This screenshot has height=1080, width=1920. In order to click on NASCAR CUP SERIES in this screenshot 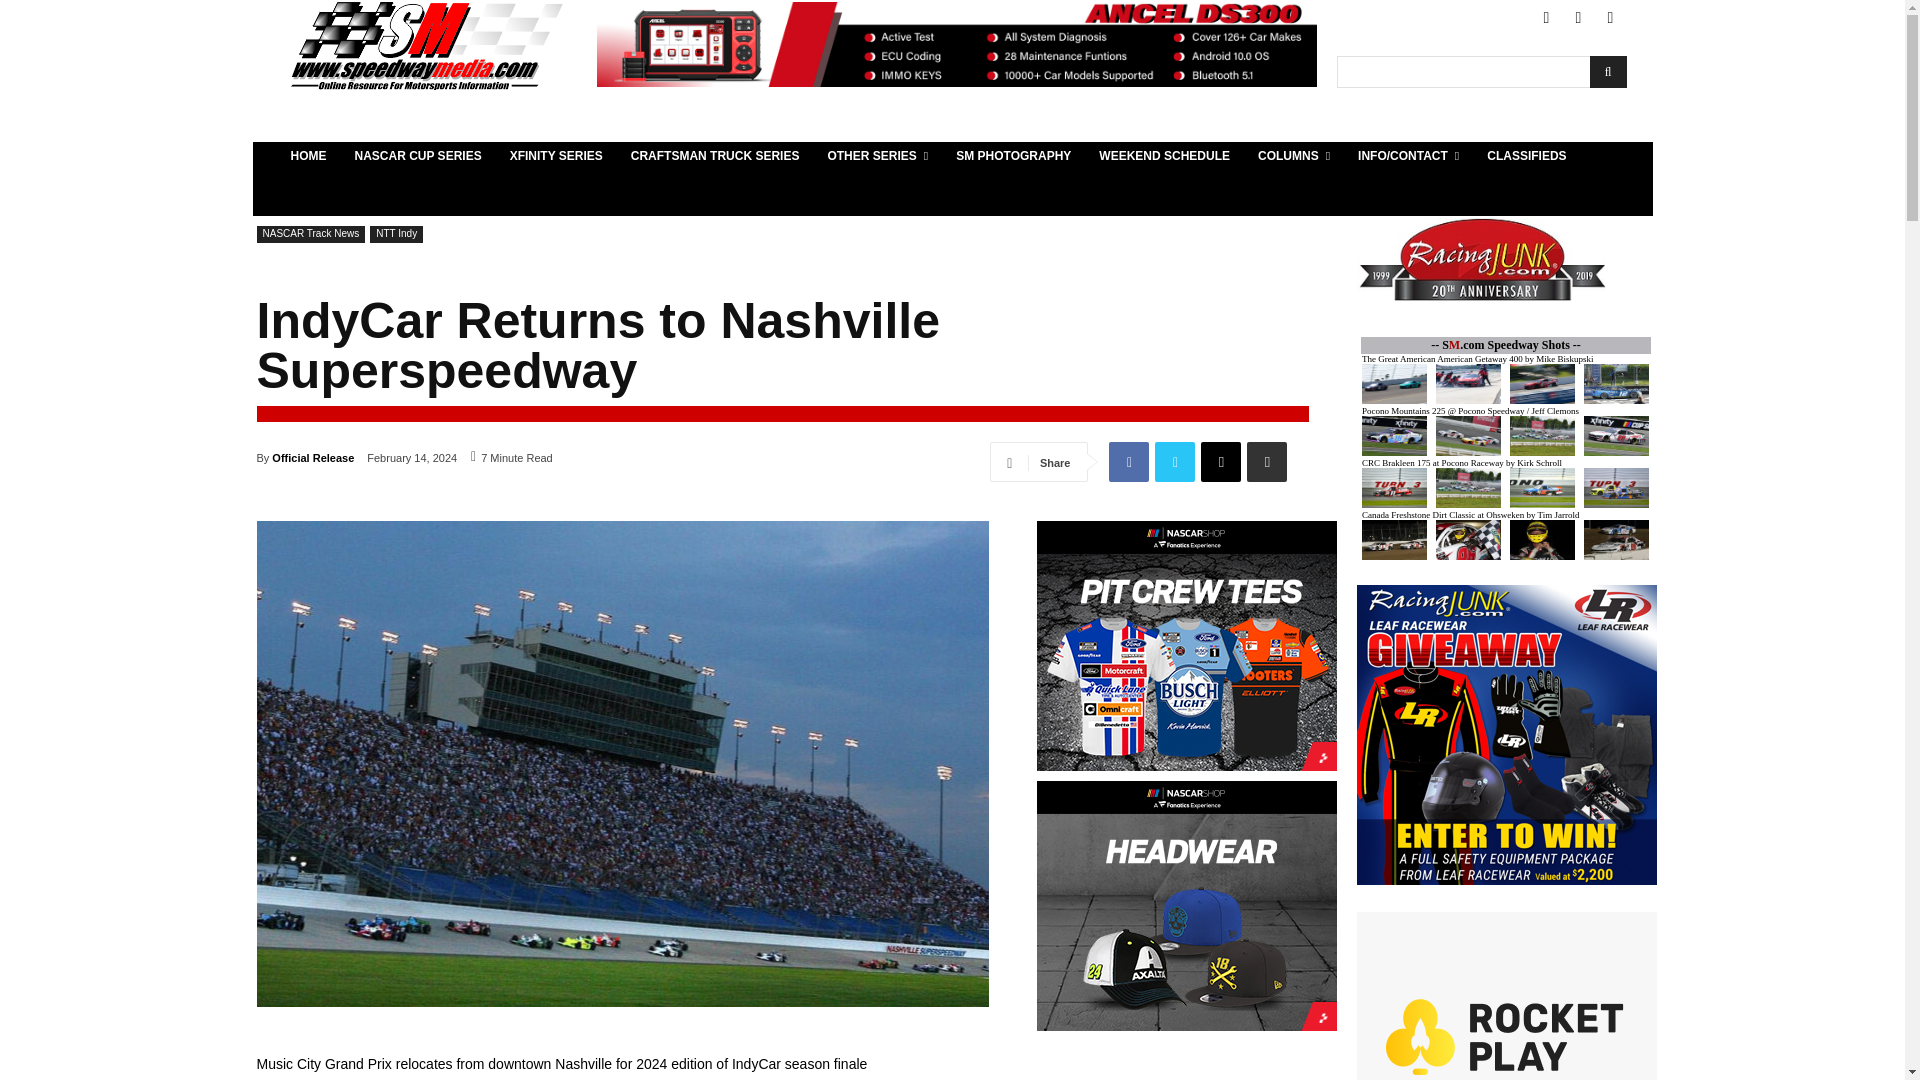, I will do `click(417, 156)`.